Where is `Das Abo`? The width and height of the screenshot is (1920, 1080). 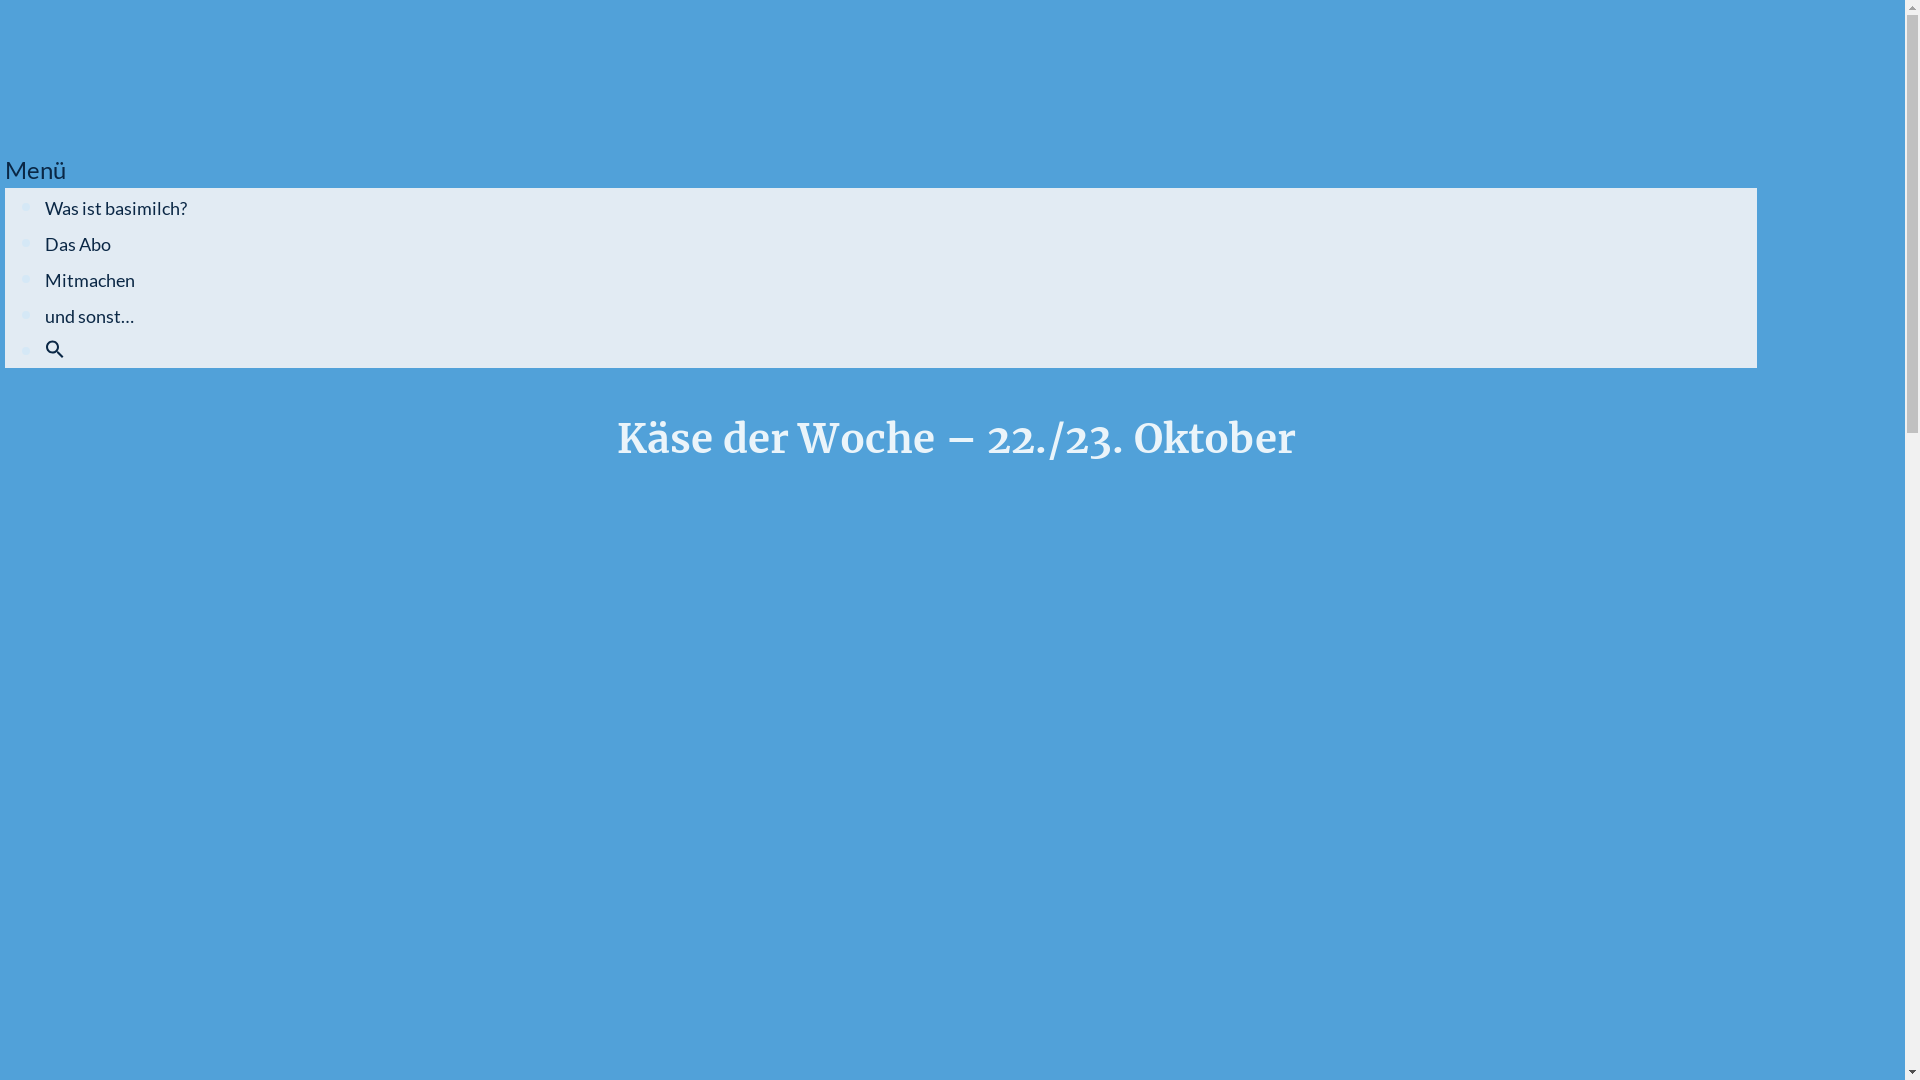 Das Abo is located at coordinates (78, 244).